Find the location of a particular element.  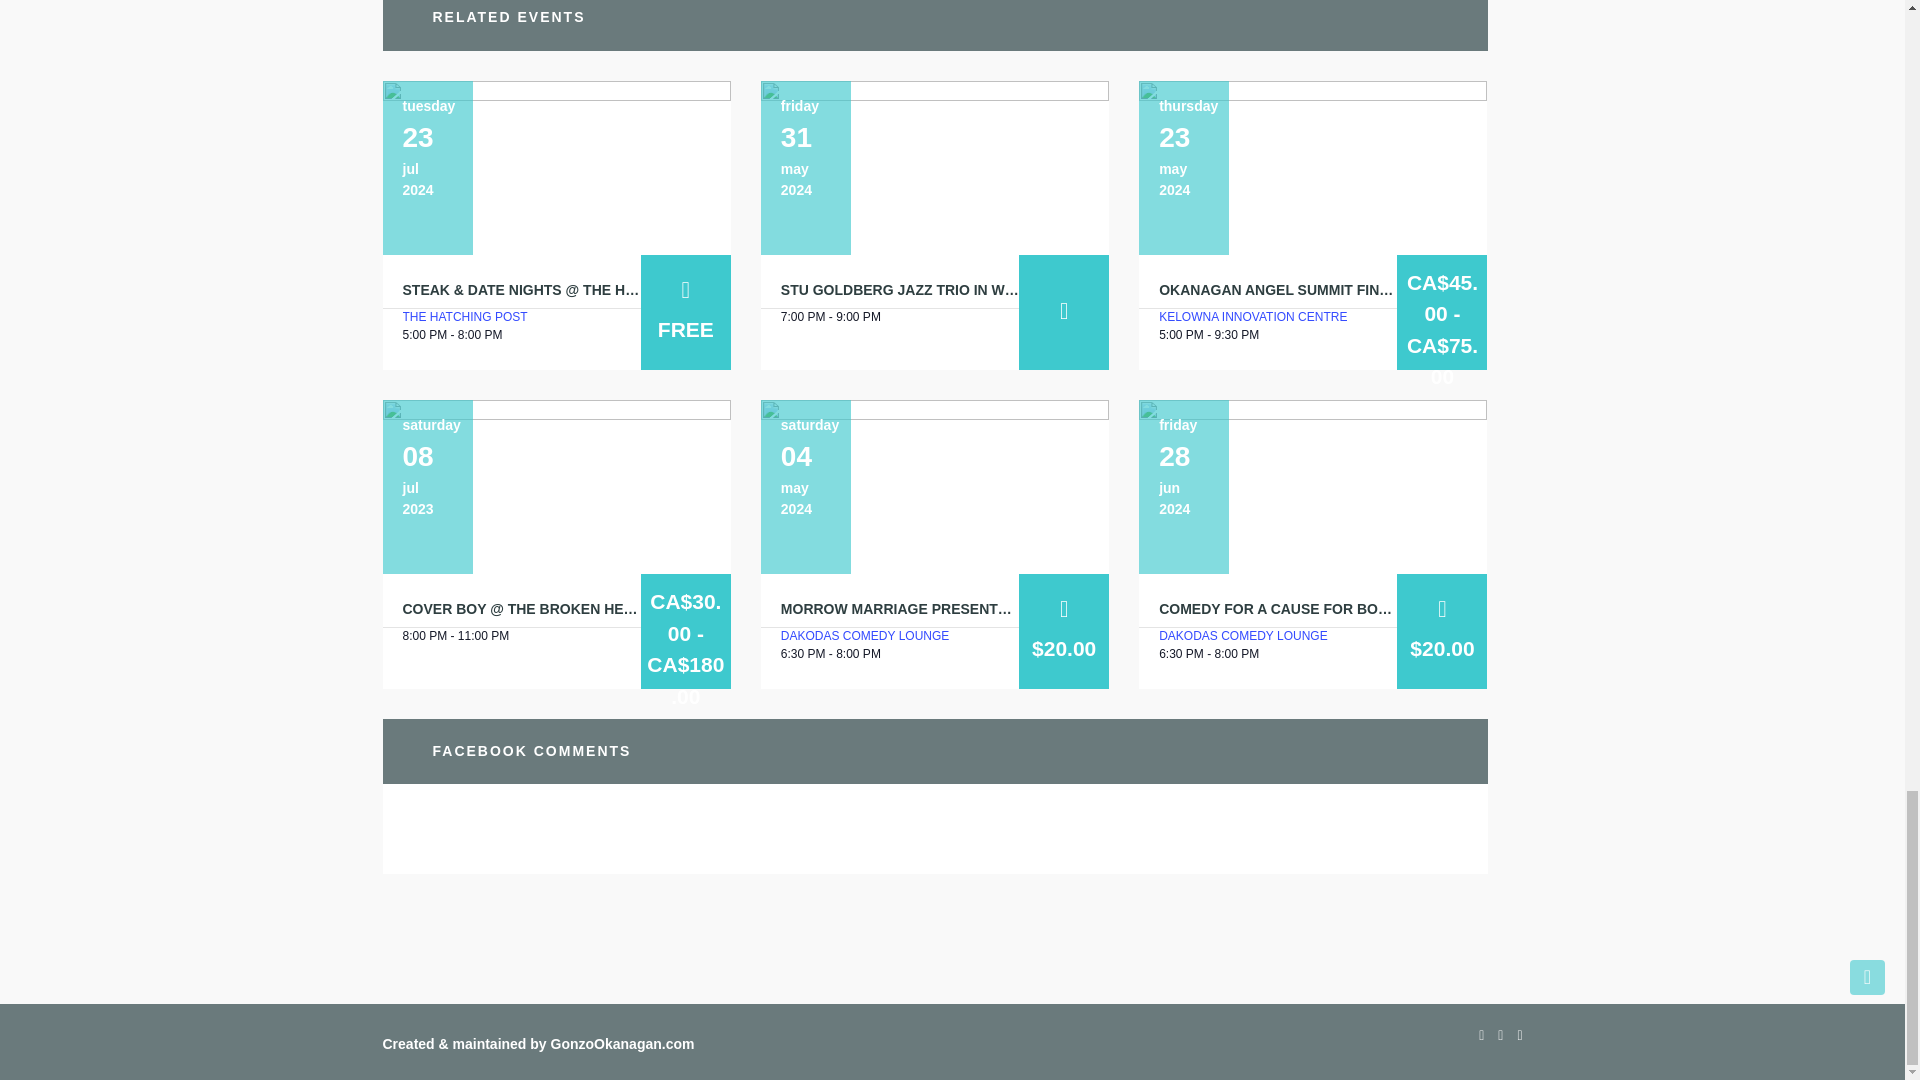

The Hatching Post is located at coordinates (464, 316).